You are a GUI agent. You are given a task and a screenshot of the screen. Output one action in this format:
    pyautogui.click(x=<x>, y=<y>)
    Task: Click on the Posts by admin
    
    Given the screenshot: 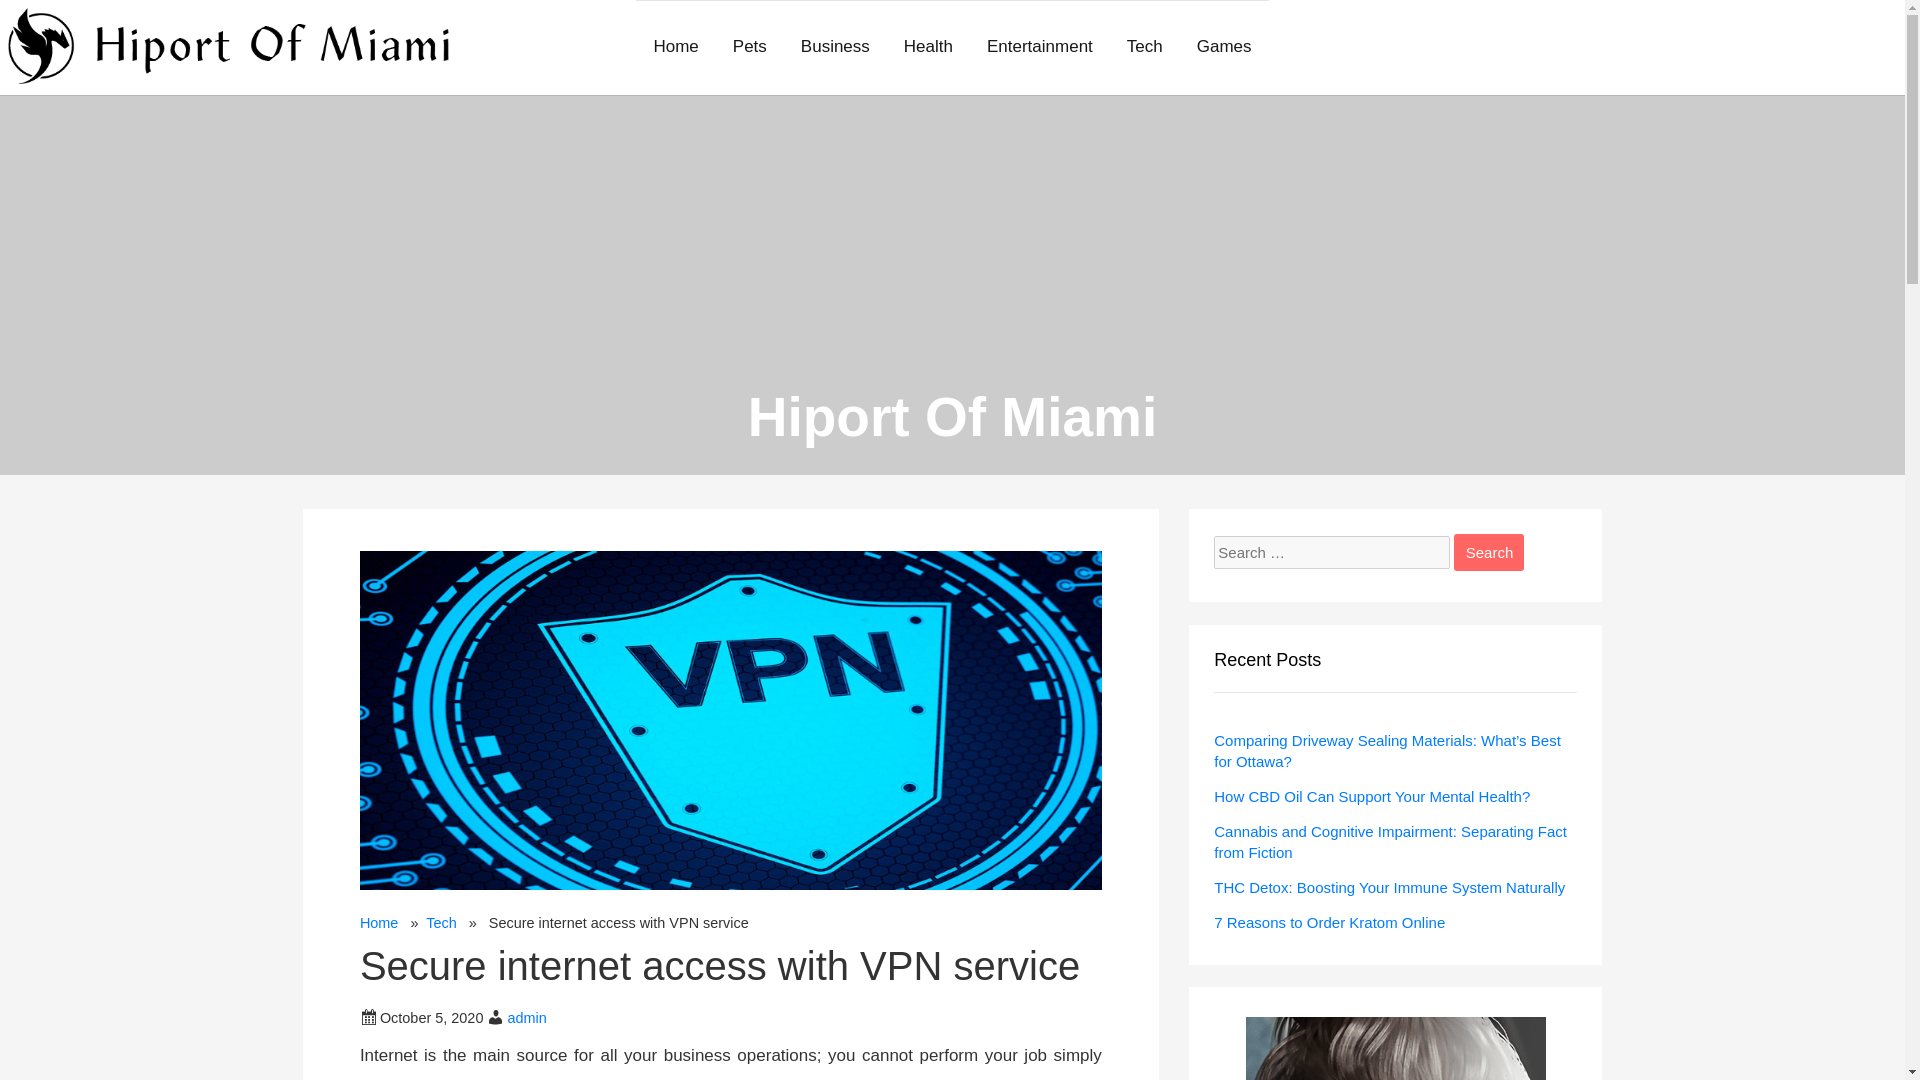 What is the action you would take?
    pyautogui.click(x=526, y=1018)
    